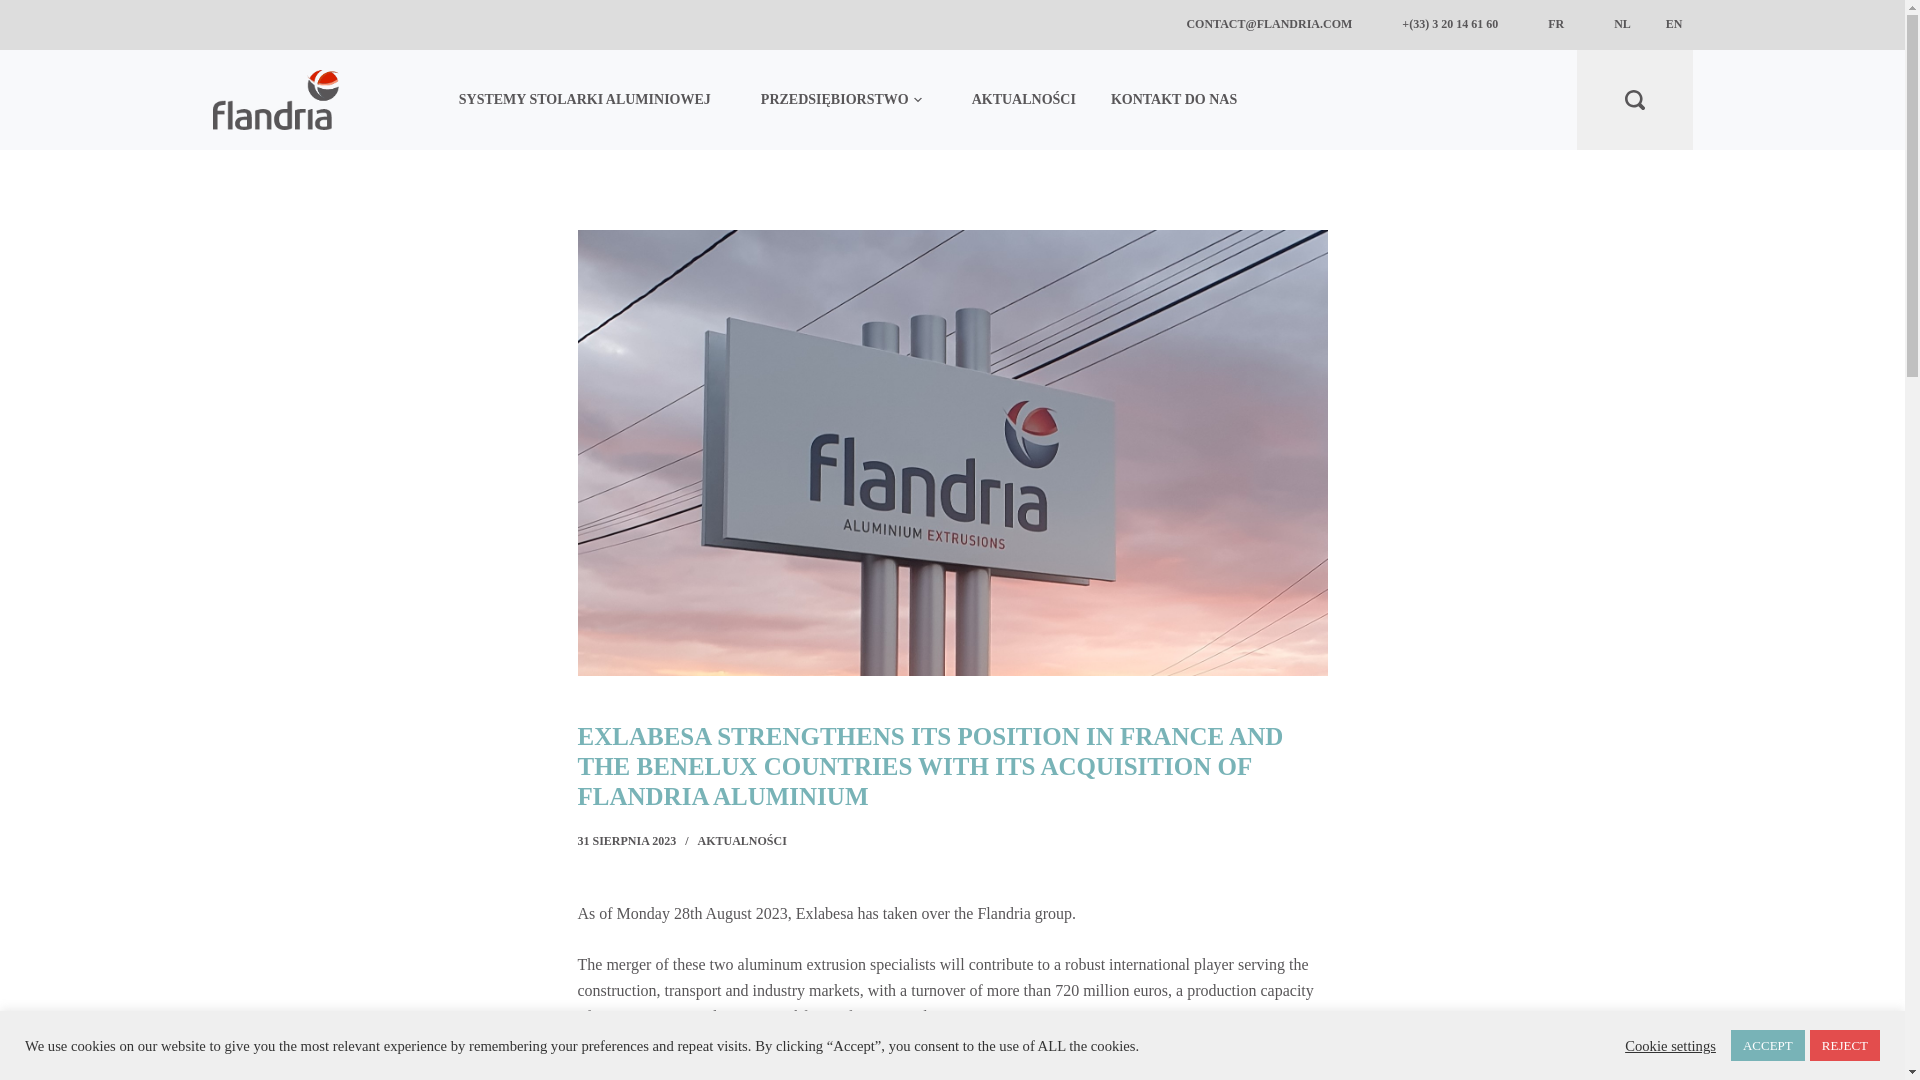 This screenshot has width=1920, height=1080. What do you see at coordinates (1173, 100) in the screenshot?
I see `KONTAKT DO NAS` at bounding box center [1173, 100].